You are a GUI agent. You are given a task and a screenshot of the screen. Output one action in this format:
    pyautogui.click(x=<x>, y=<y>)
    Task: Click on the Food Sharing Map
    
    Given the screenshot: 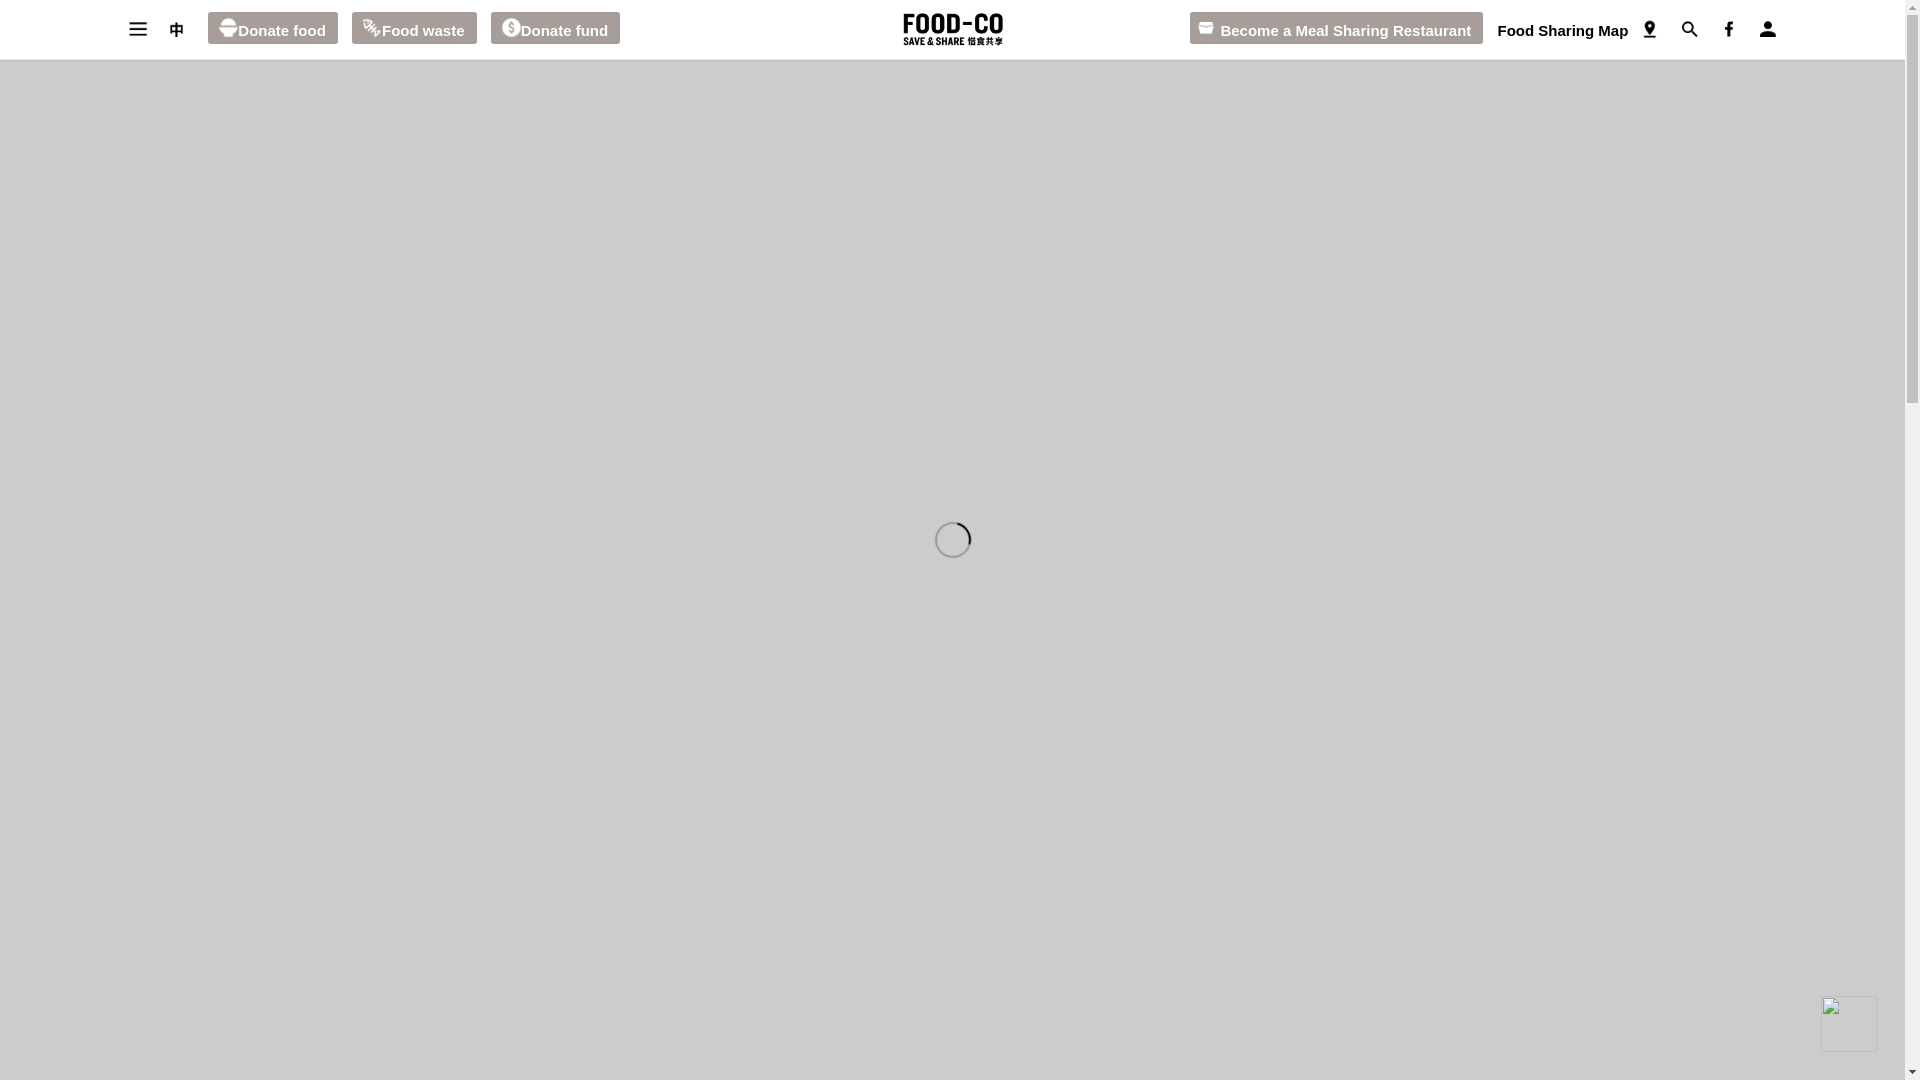 What is the action you would take?
    pyautogui.click(x=1649, y=29)
    